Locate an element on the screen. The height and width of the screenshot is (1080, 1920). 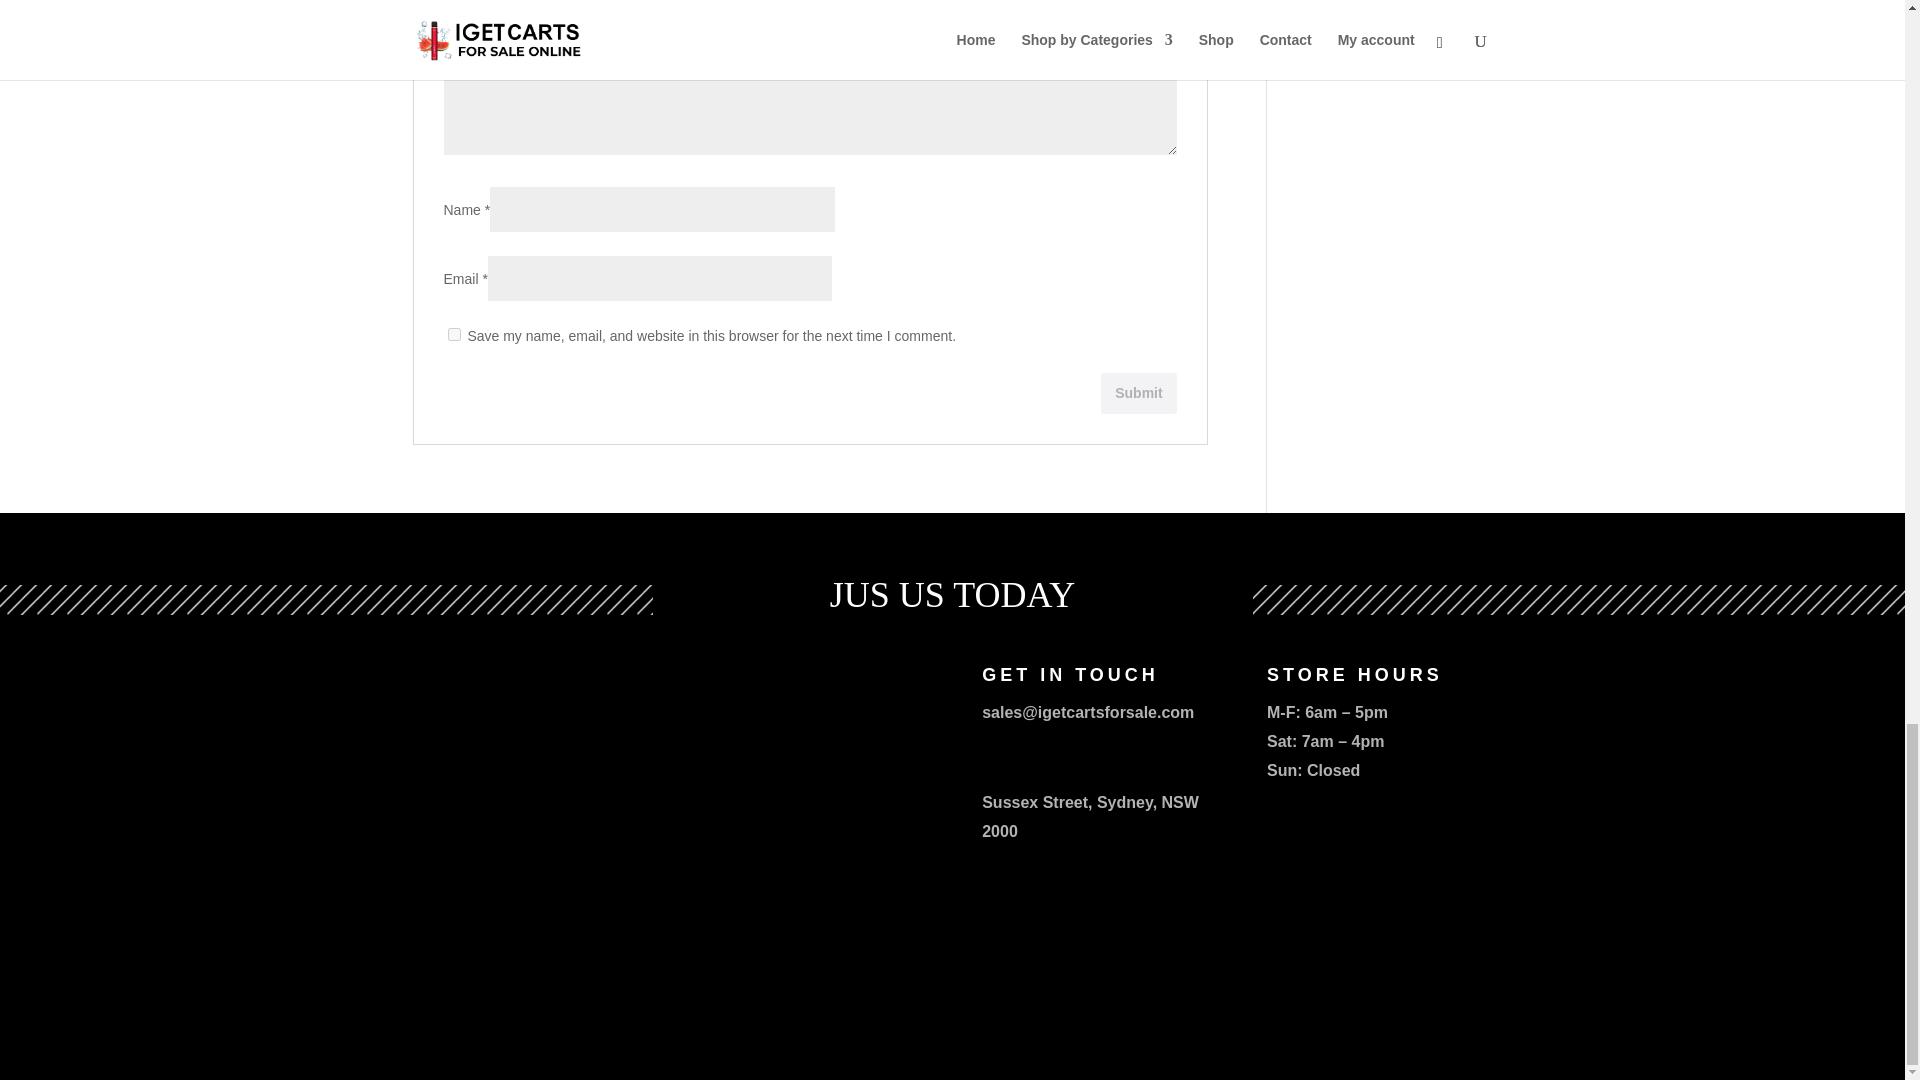
Submit is located at coordinates (1138, 392).